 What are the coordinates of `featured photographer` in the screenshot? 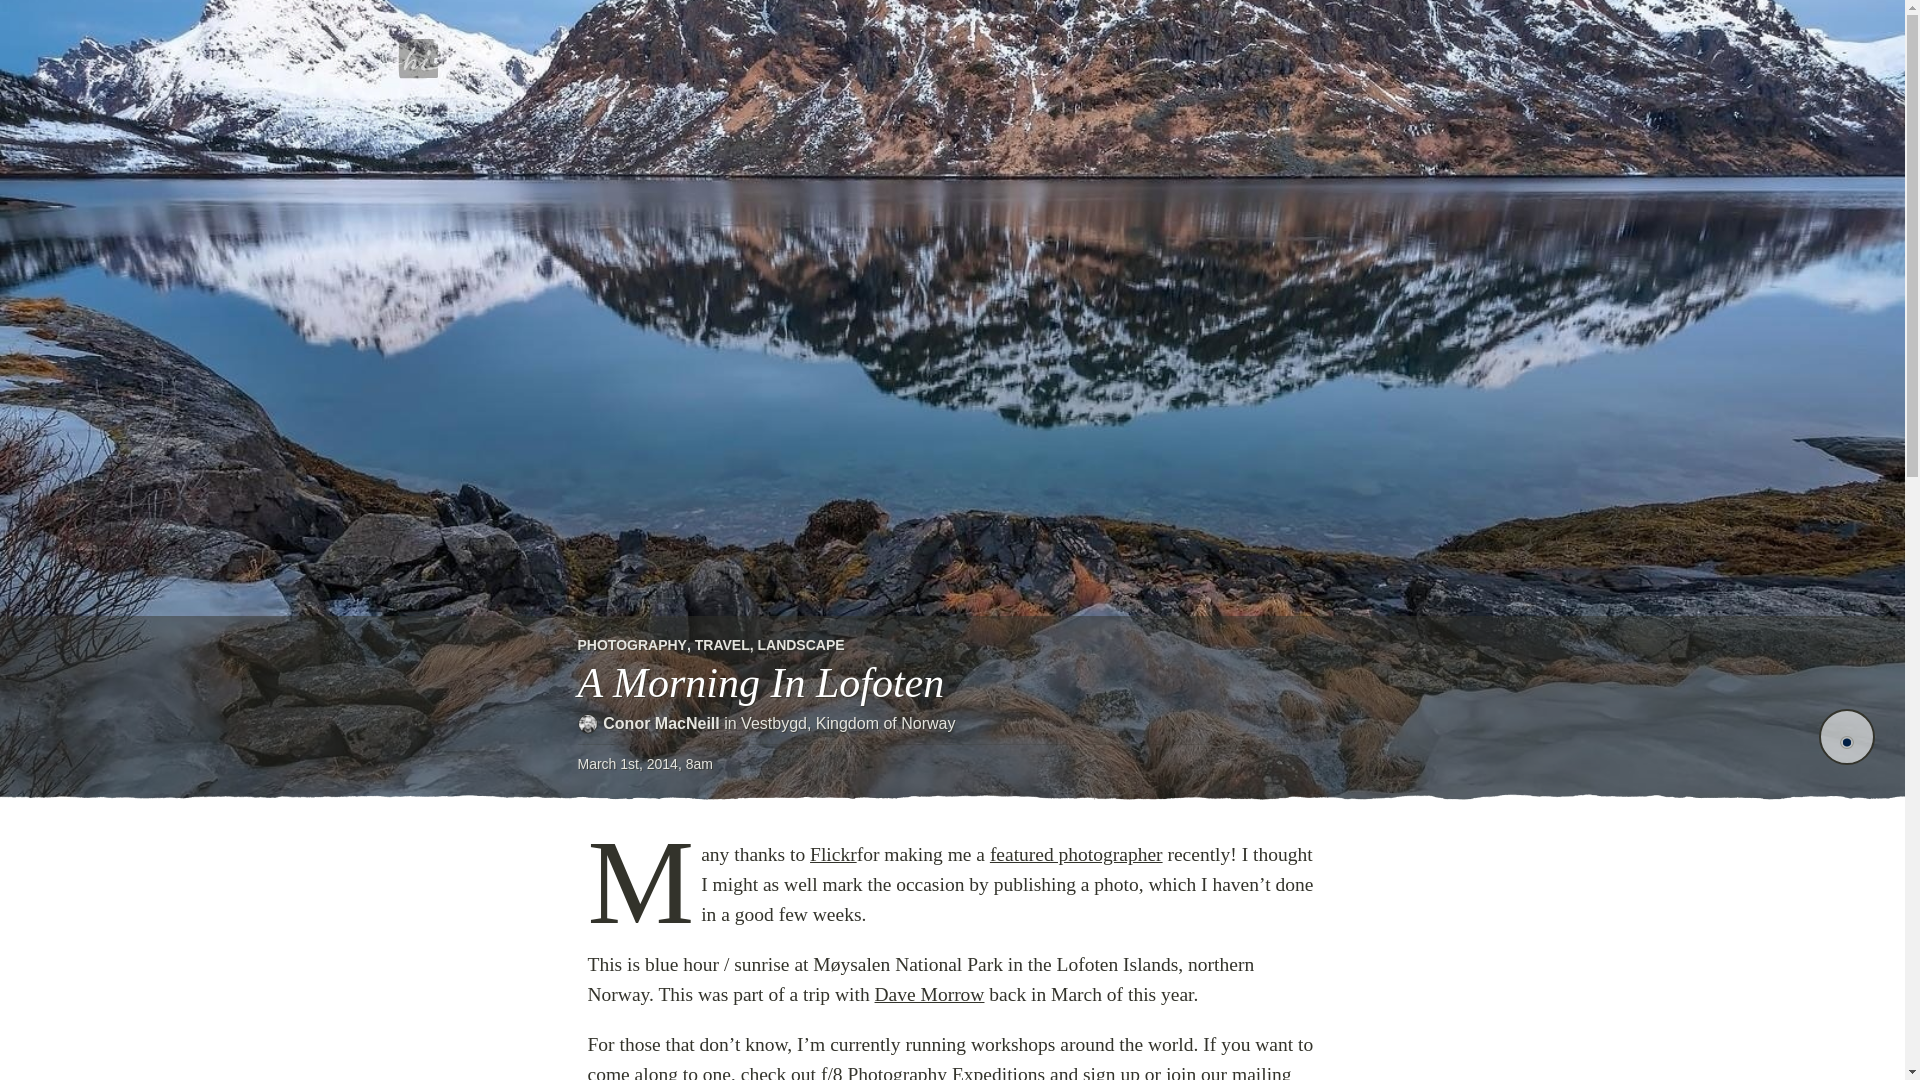 It's located at (1076, 854).